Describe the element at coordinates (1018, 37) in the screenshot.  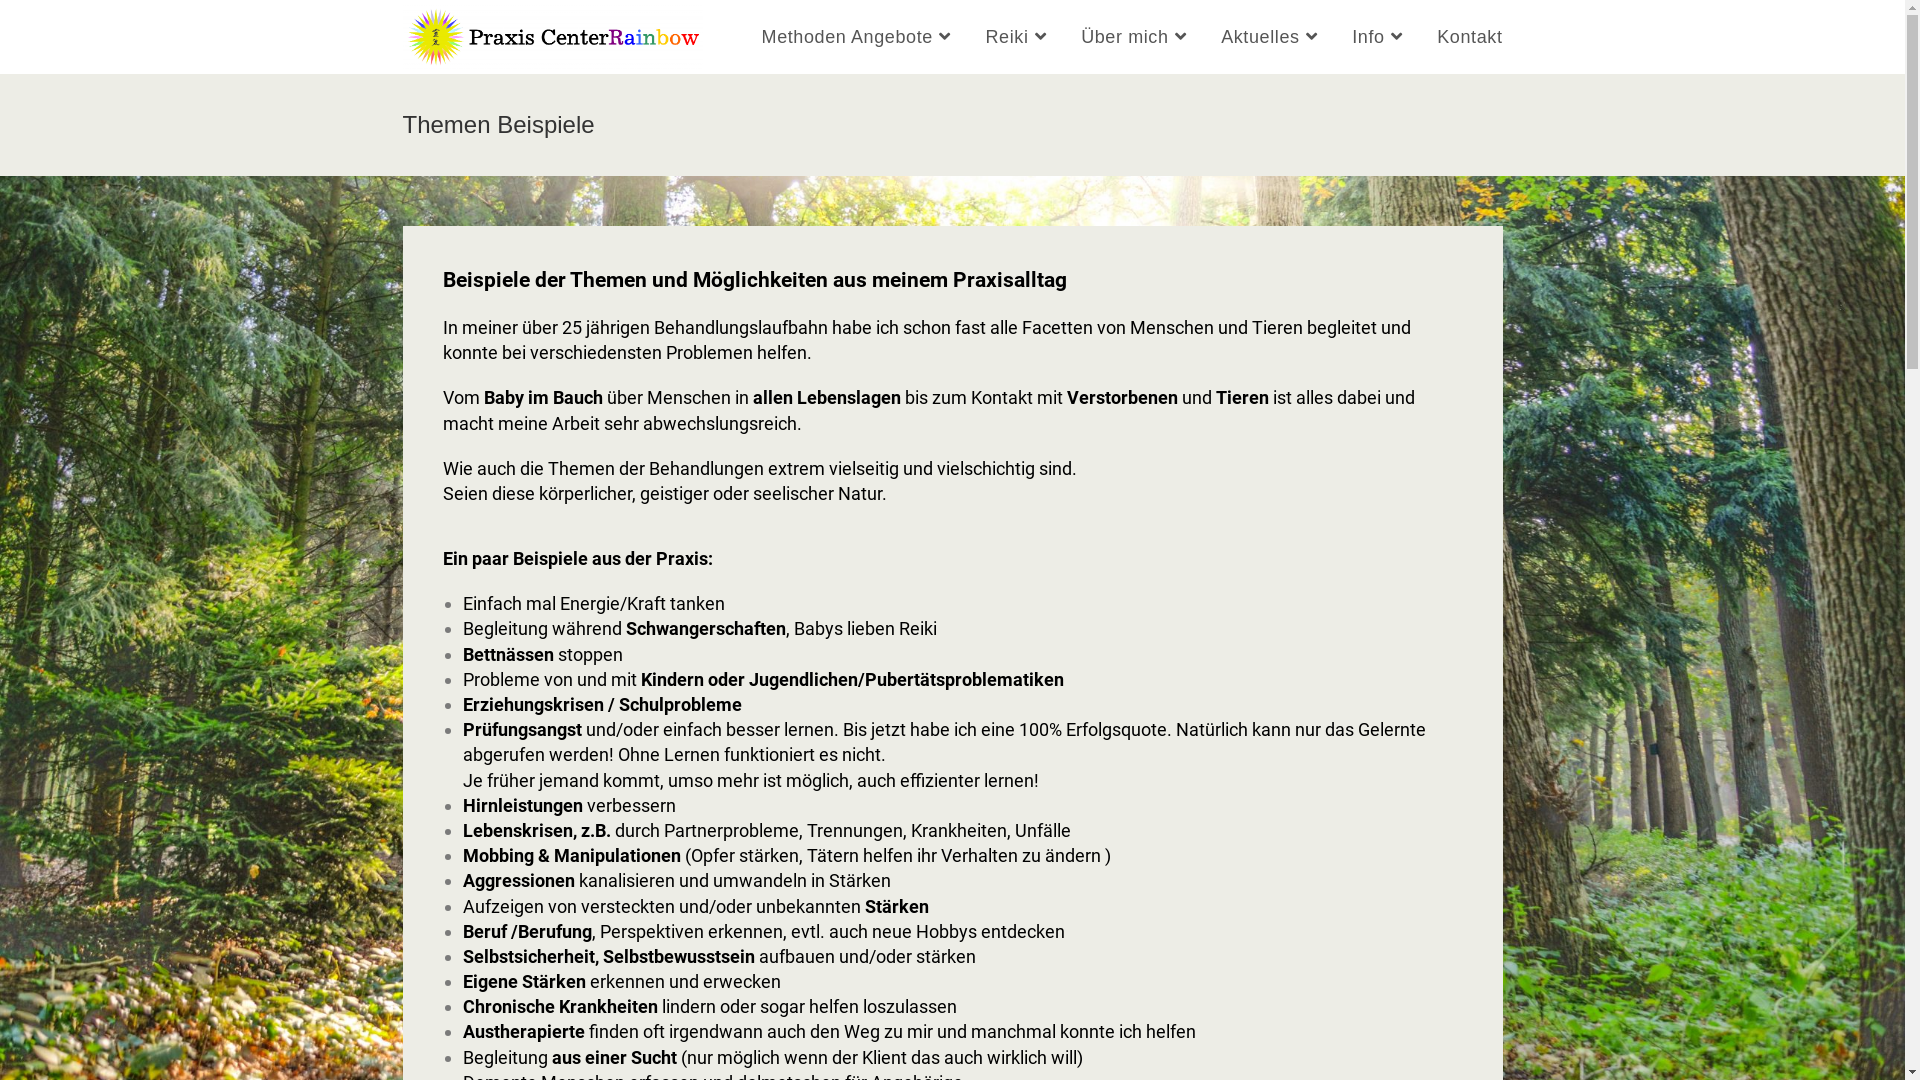
I see `Reiki` at that location.